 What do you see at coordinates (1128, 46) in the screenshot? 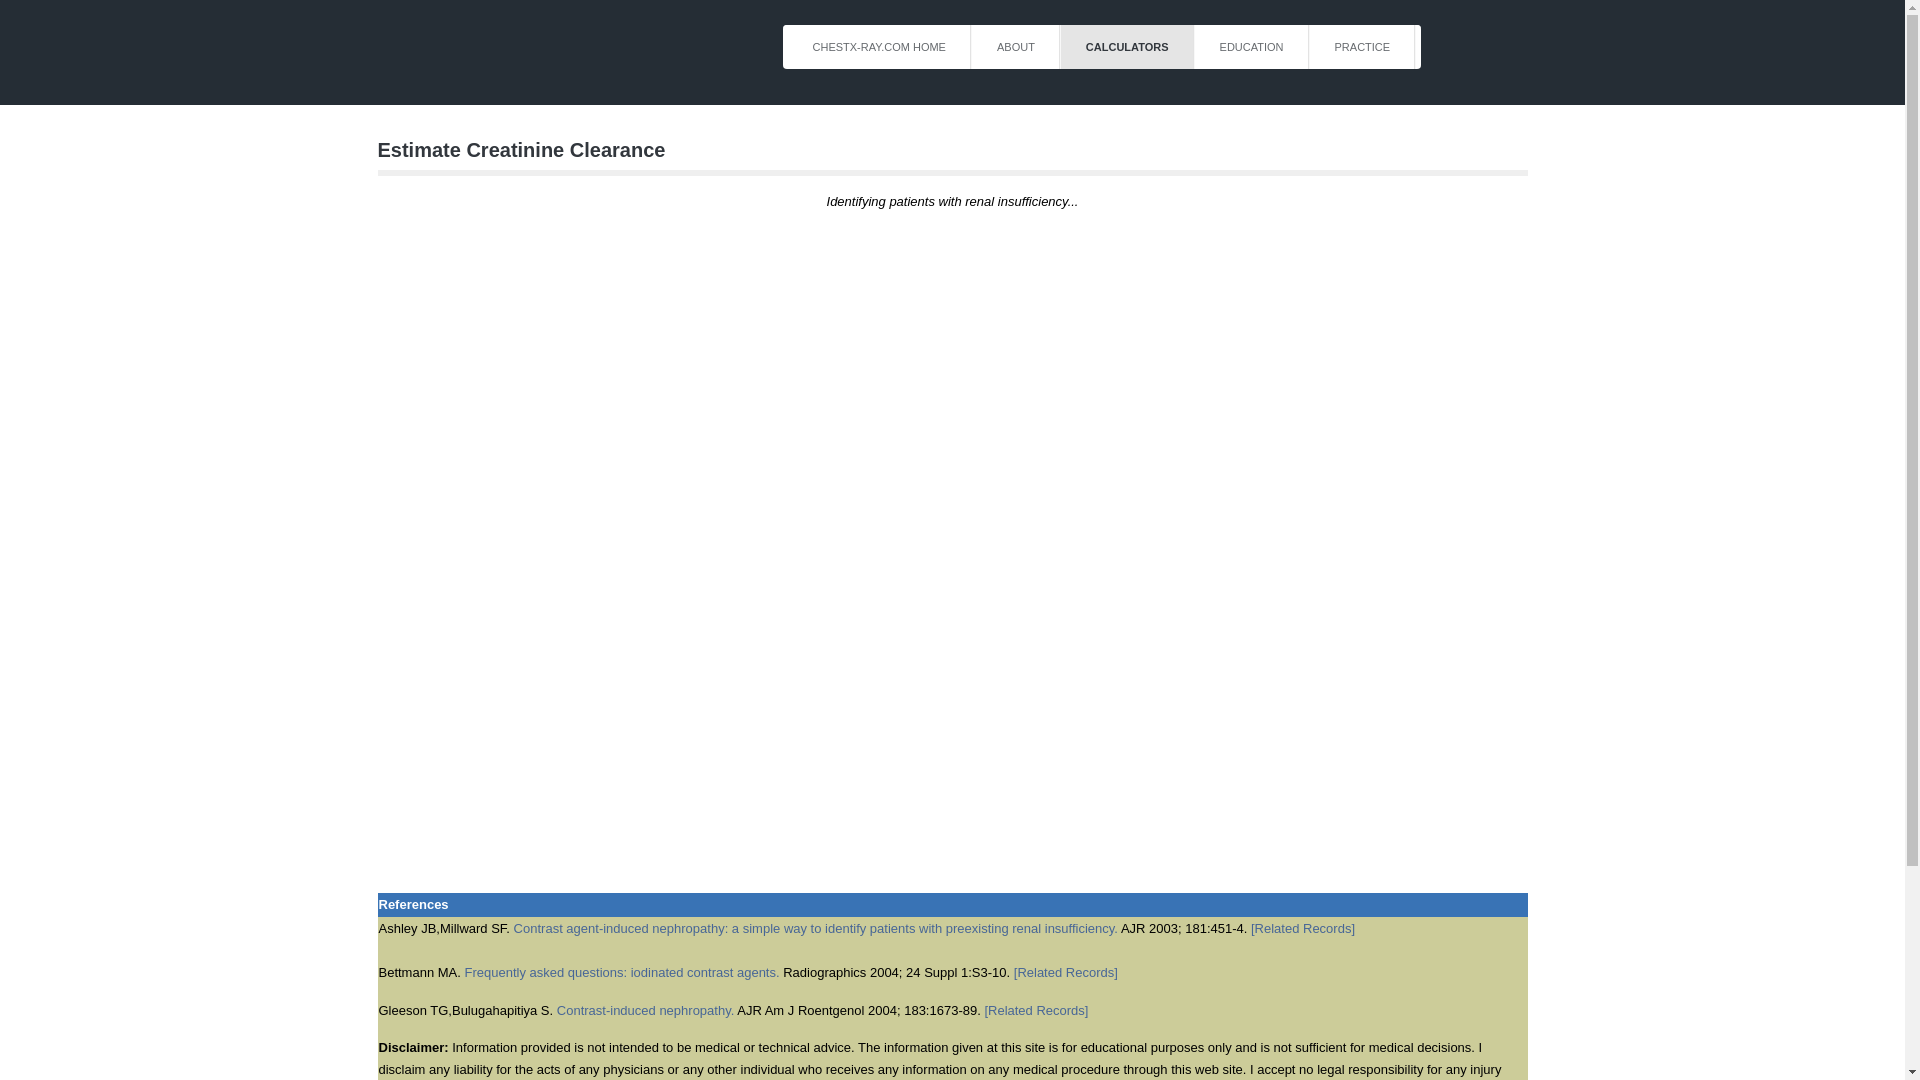
I see `CALCULATORS` at bounding box center [1128, 46].